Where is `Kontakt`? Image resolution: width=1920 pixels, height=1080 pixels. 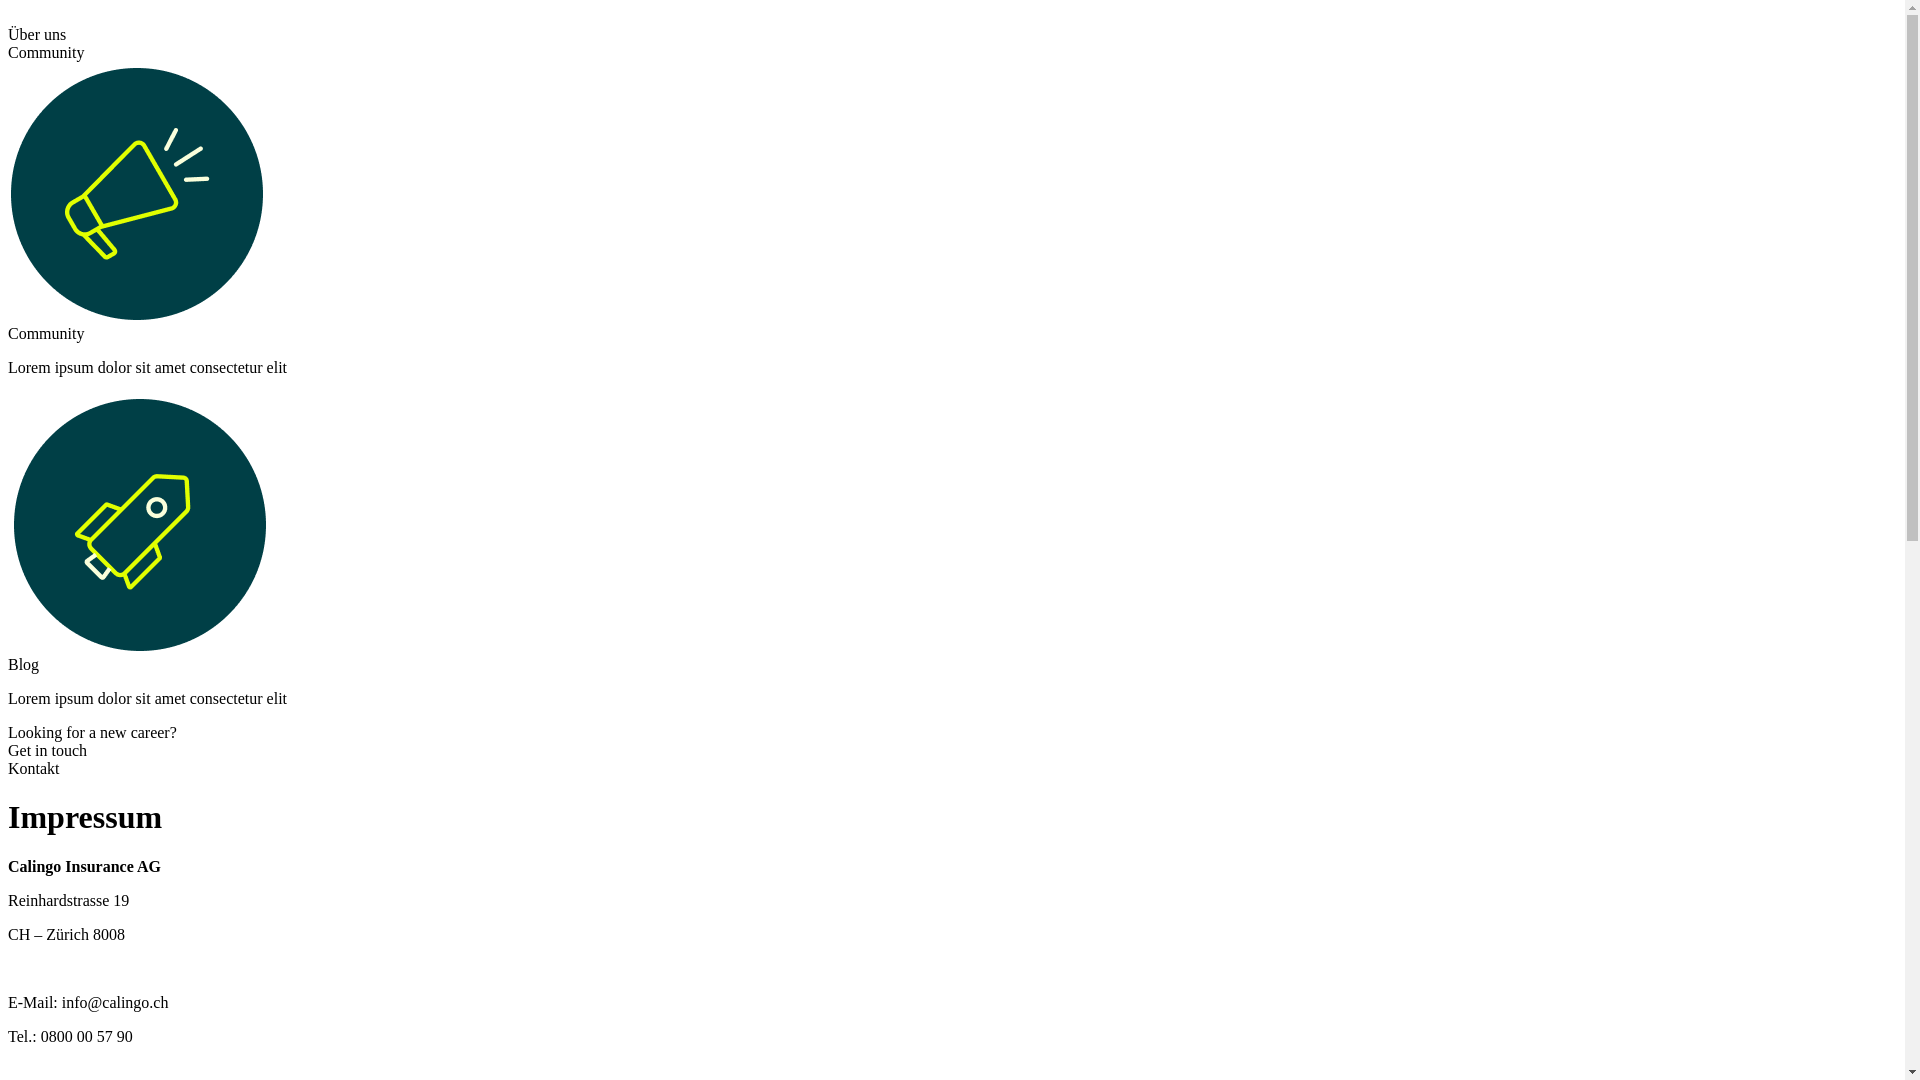 Kontakt is located at coordinates (34, 768).